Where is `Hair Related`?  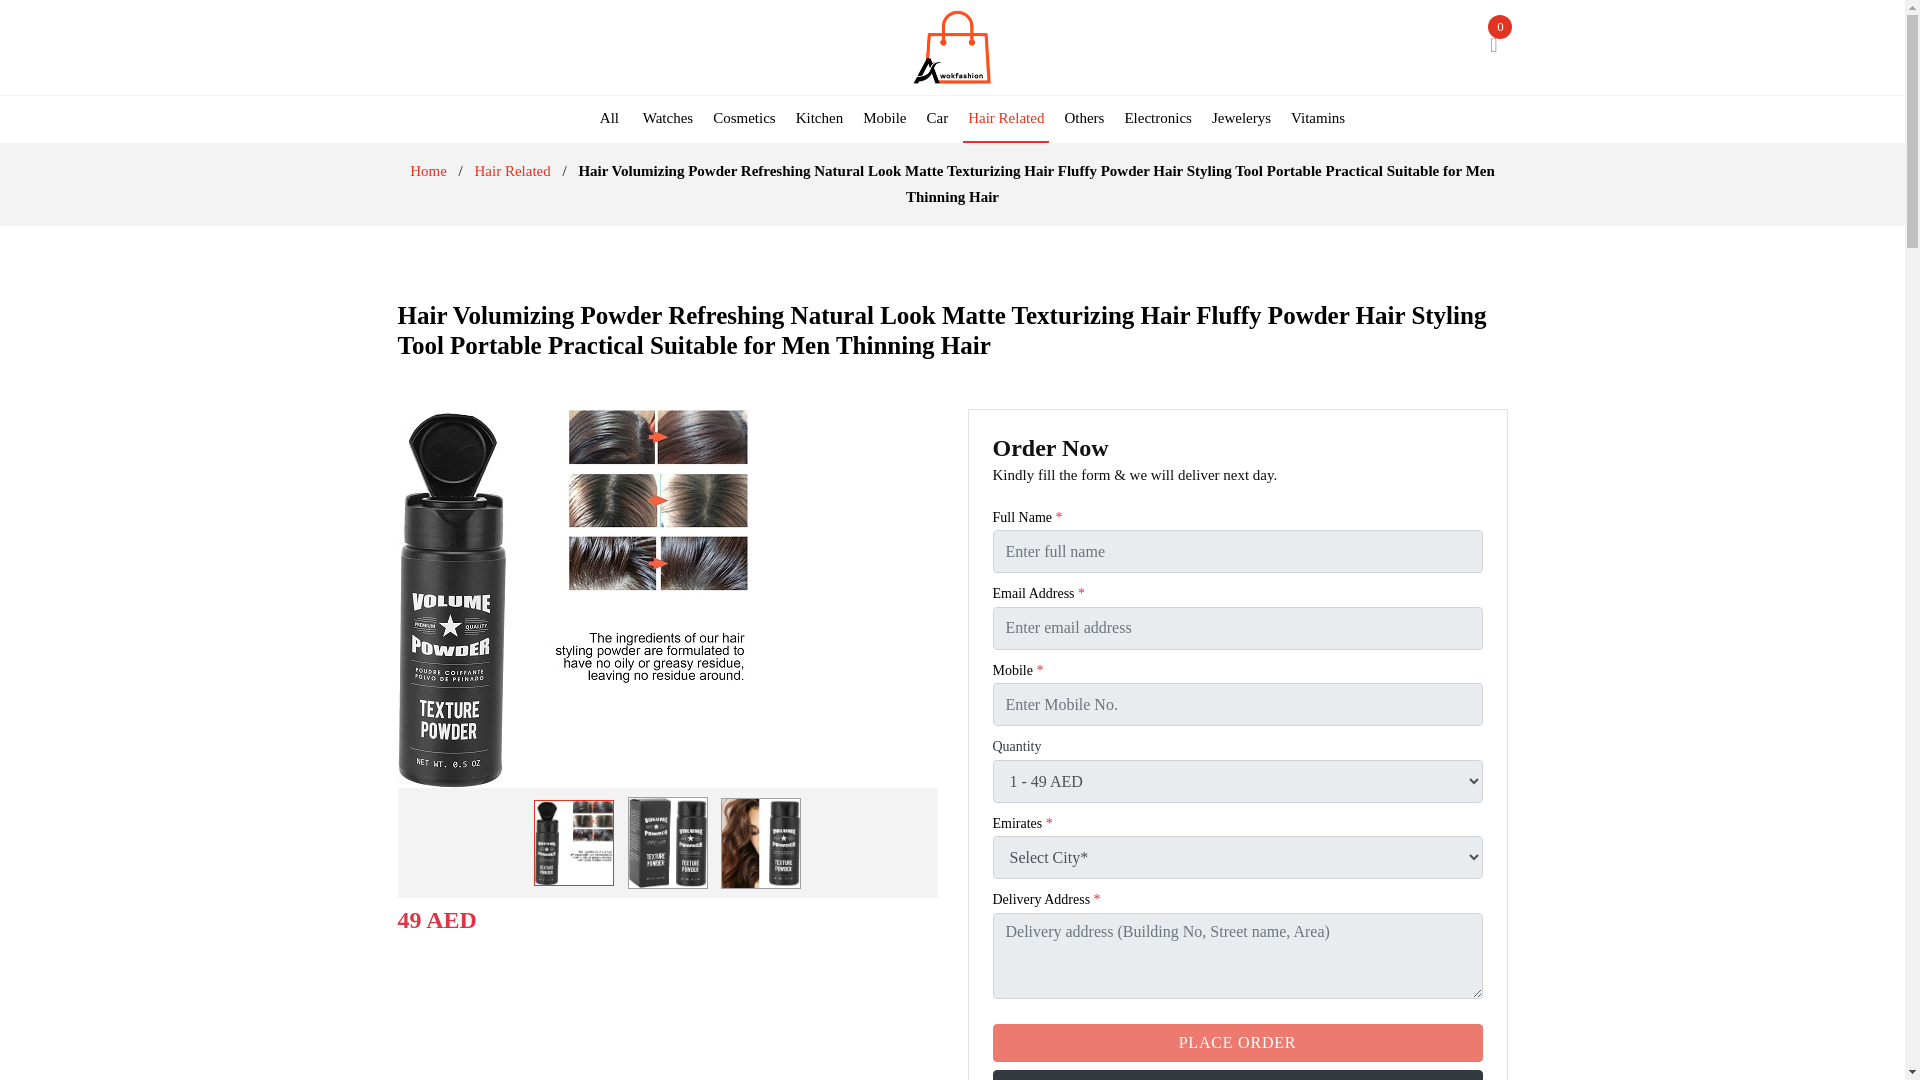
Hair Related is located at coordinates (512, 171).